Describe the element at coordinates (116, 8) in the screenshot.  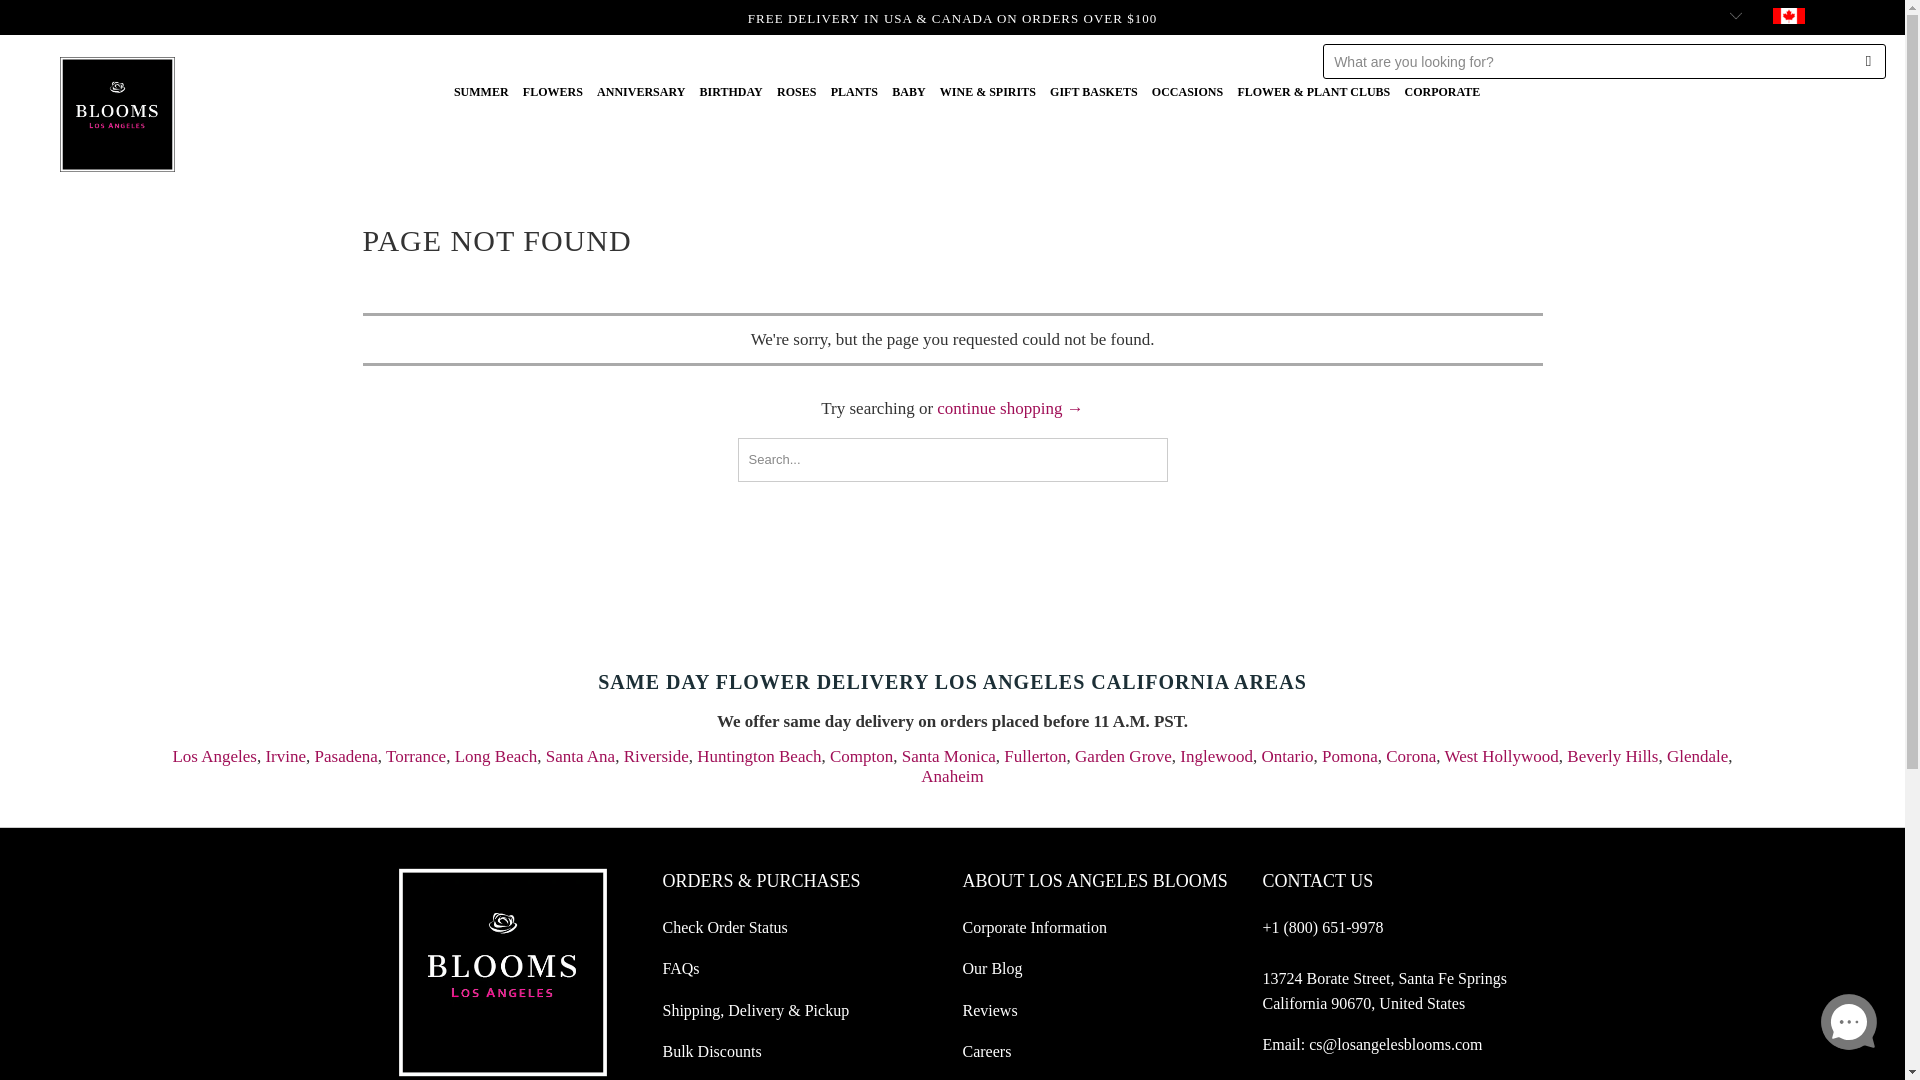
I see `Los Angeles Blooms` at that location.